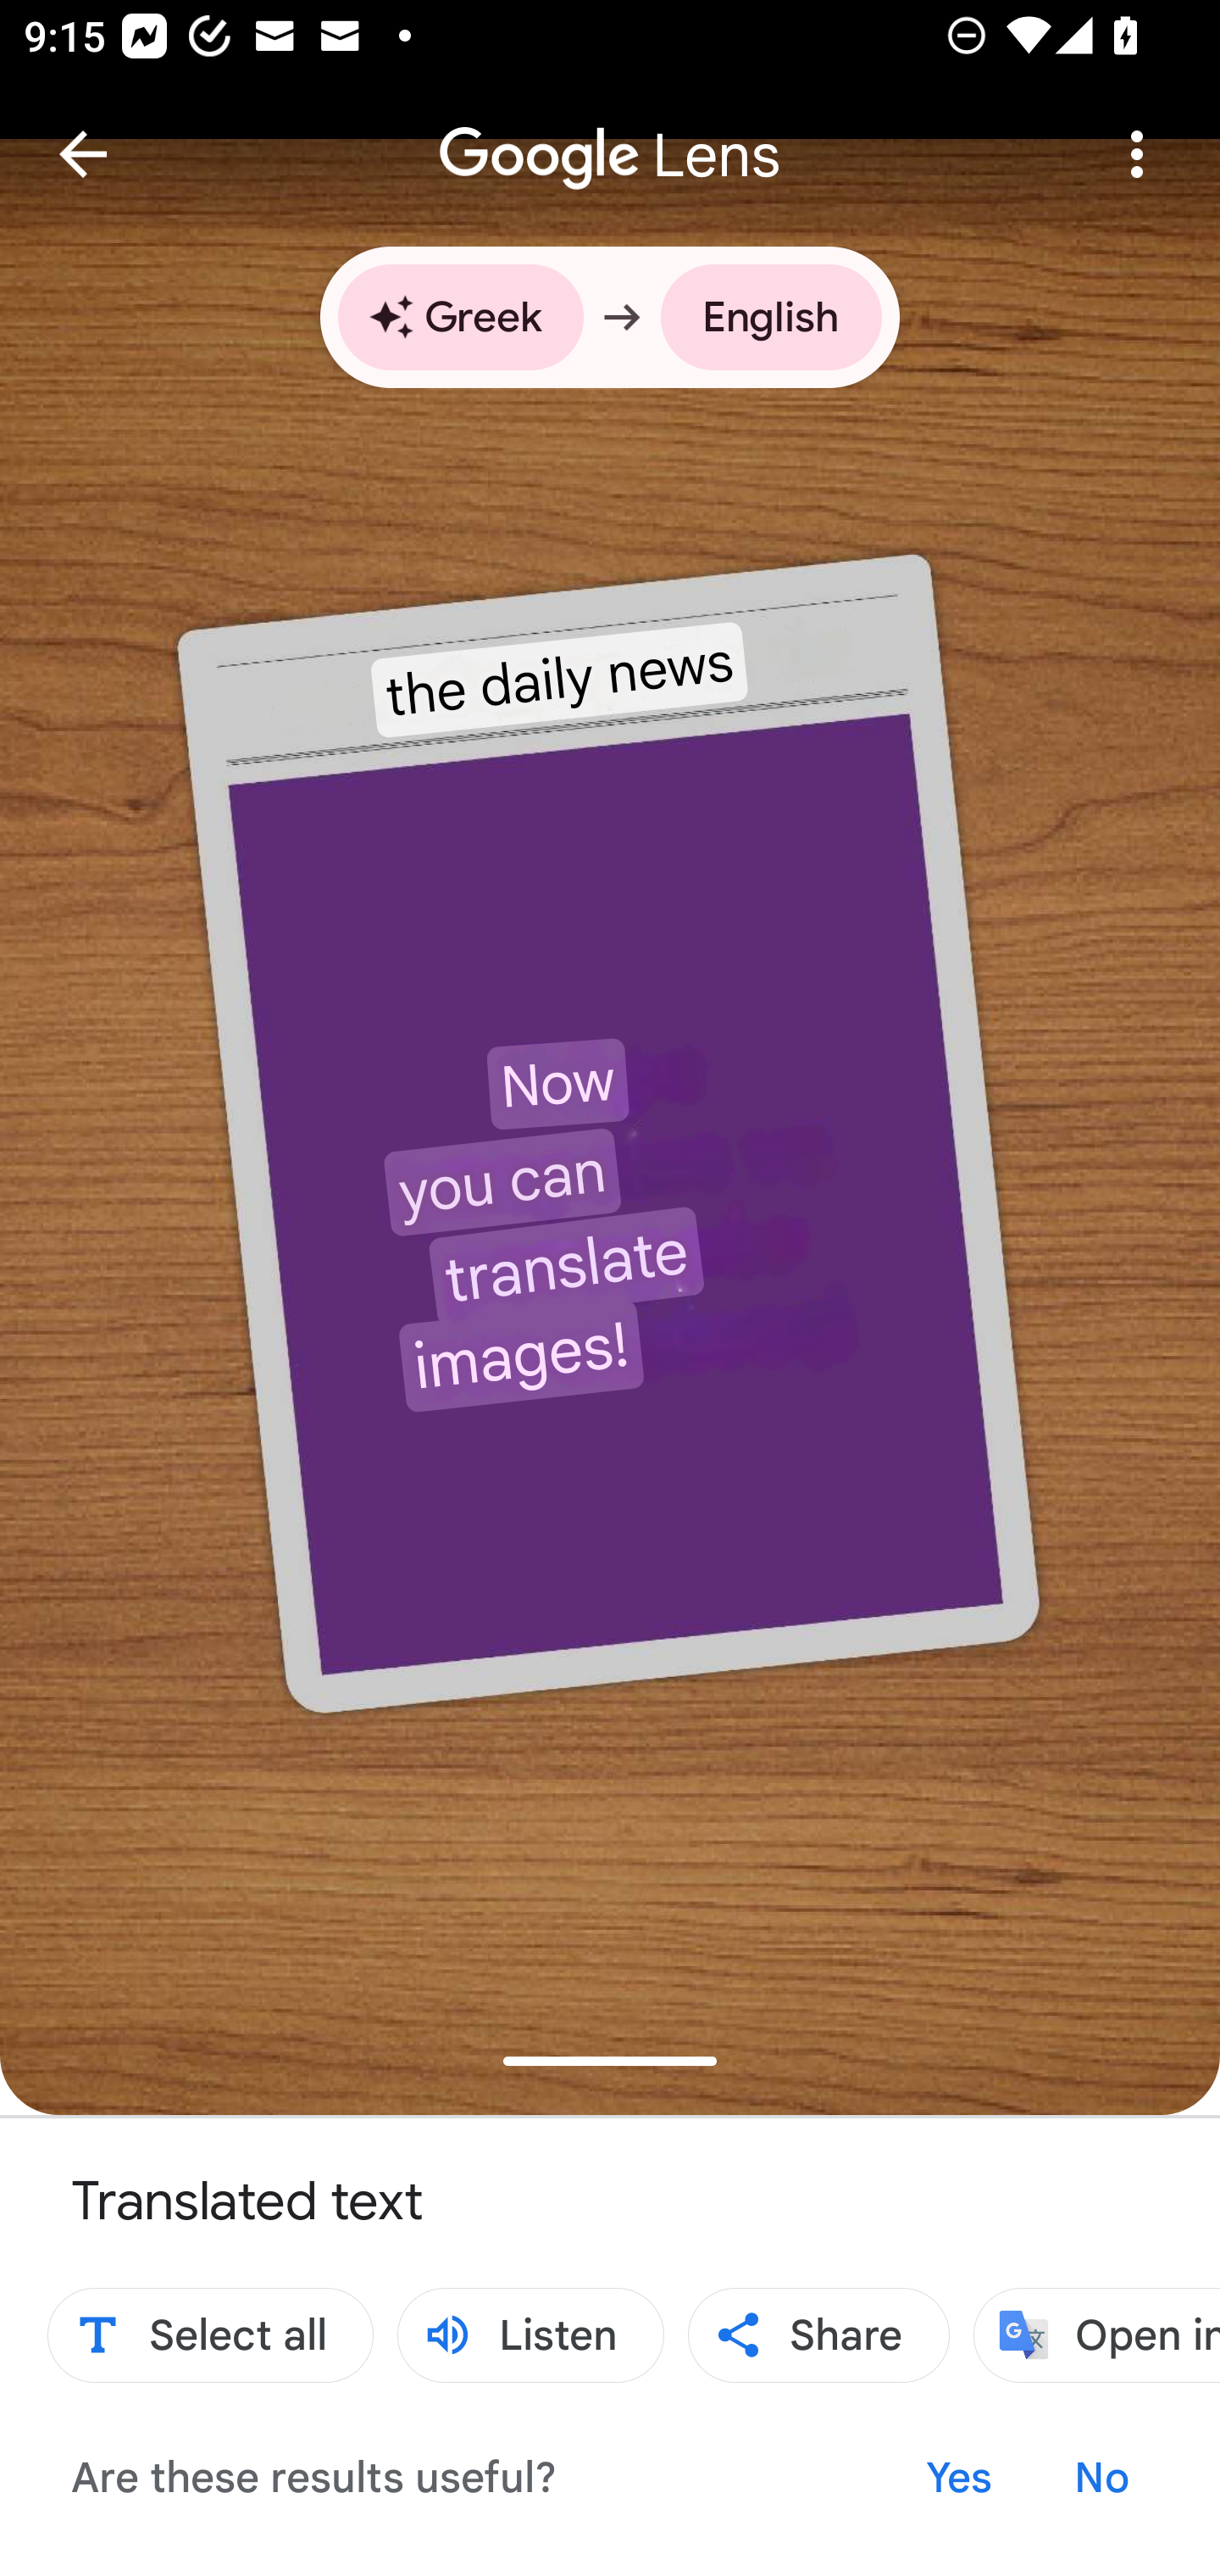  Describe the element at coordinates (210, 2335) in the screenshot. I see `Select all` at that location.